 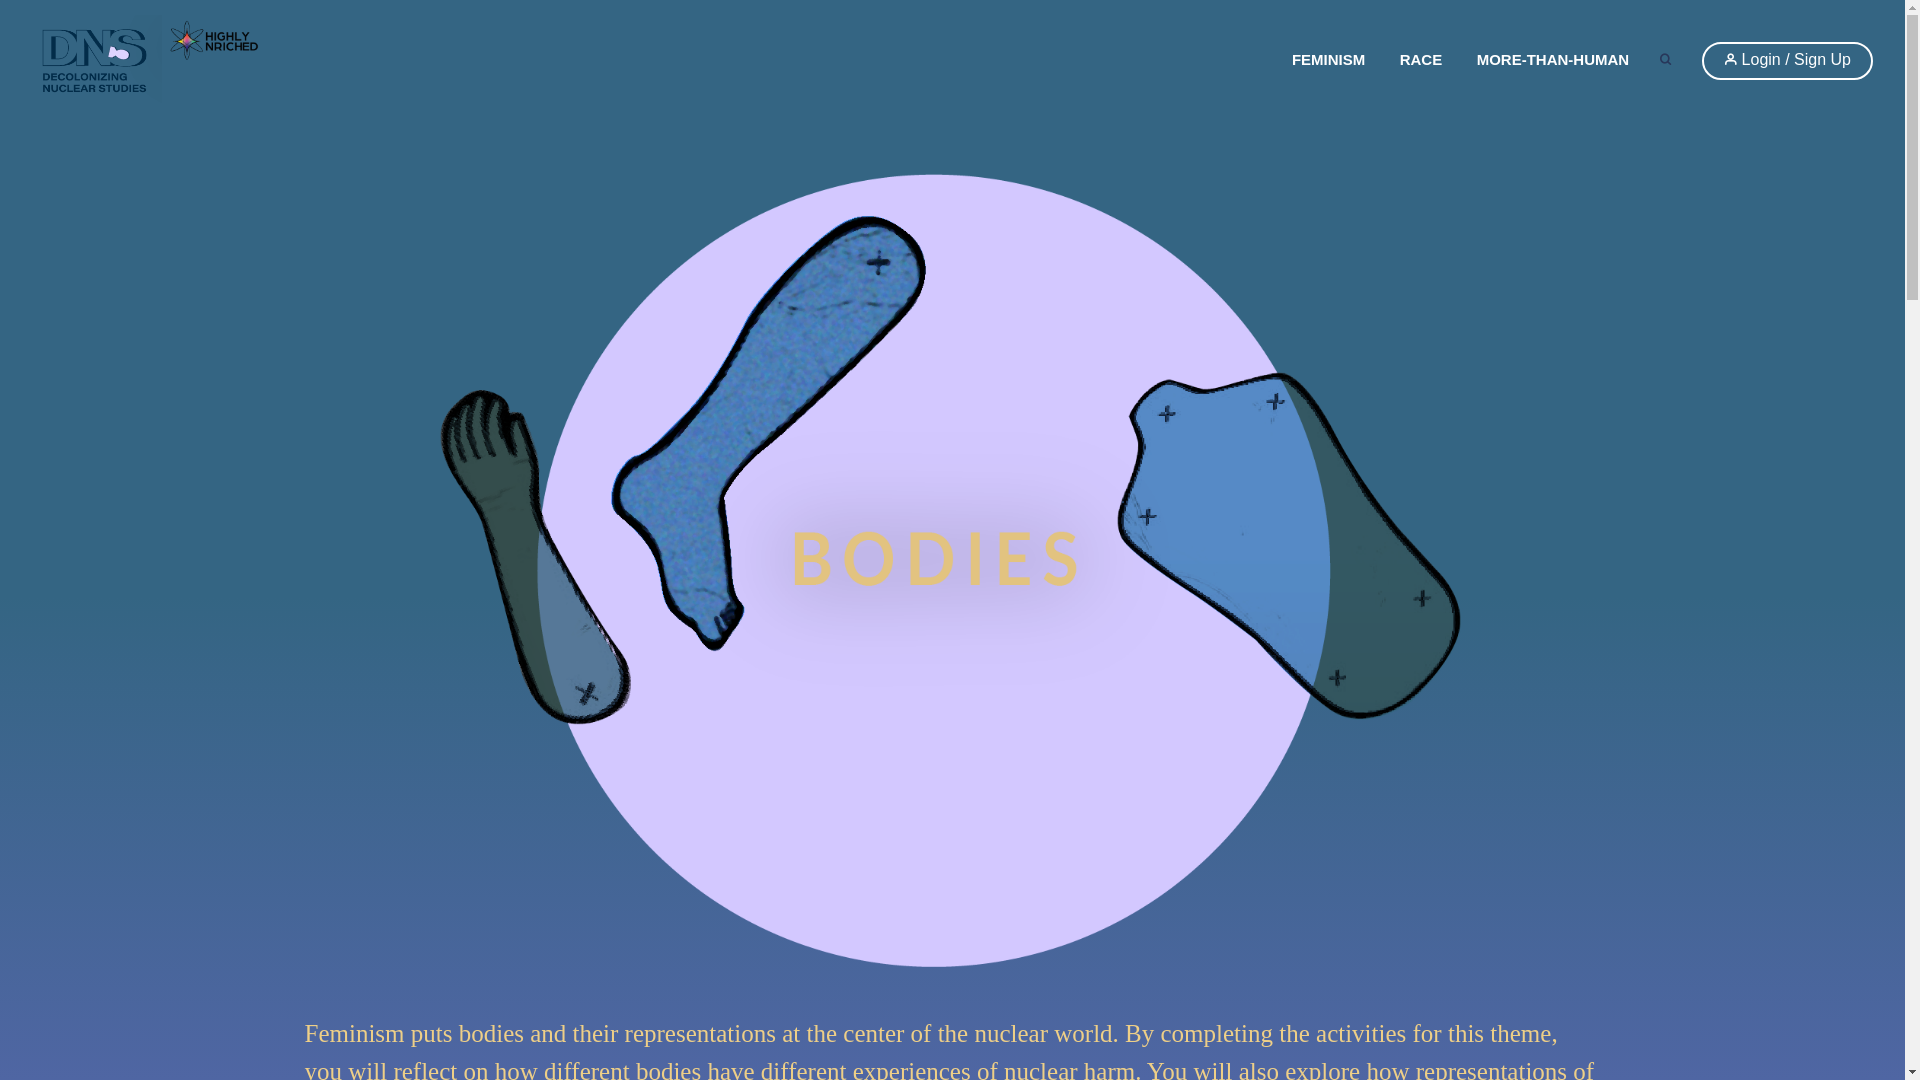 I want to click on MORE-THAN-HUMAN, so click(x=1552, y=60).